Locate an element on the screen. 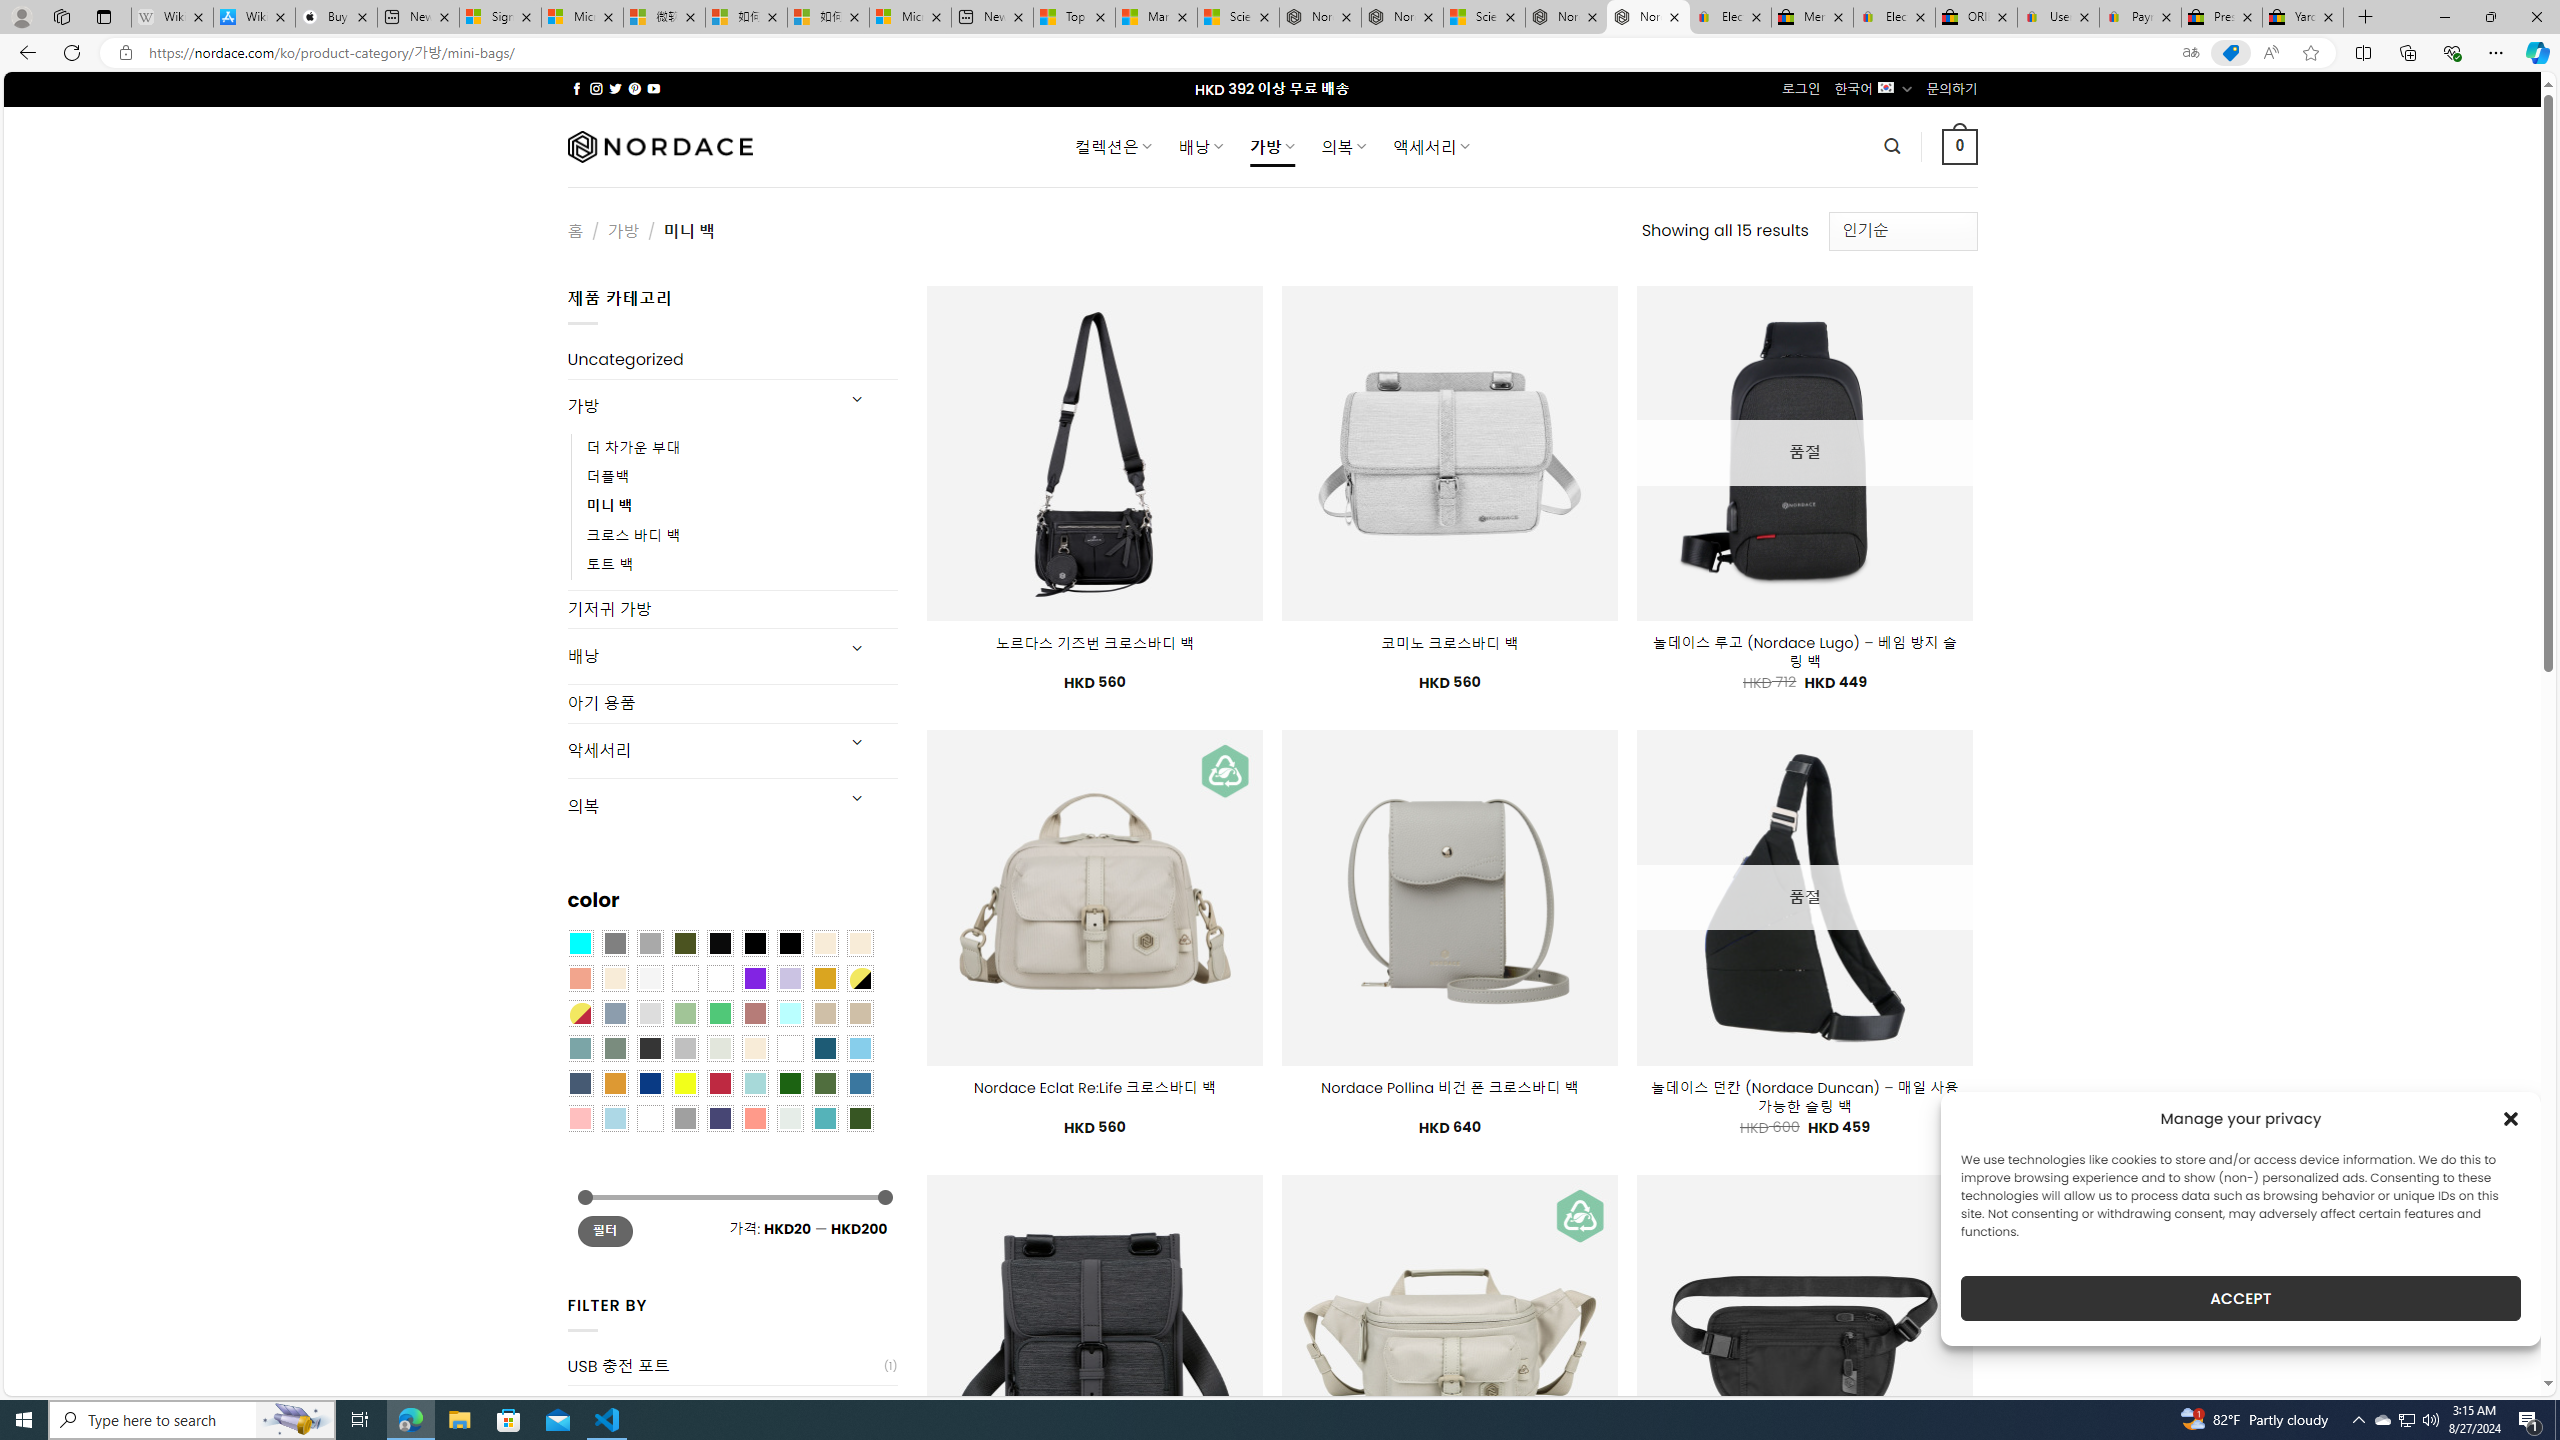  Dull Nickle is located at coordinates (790, 1117).